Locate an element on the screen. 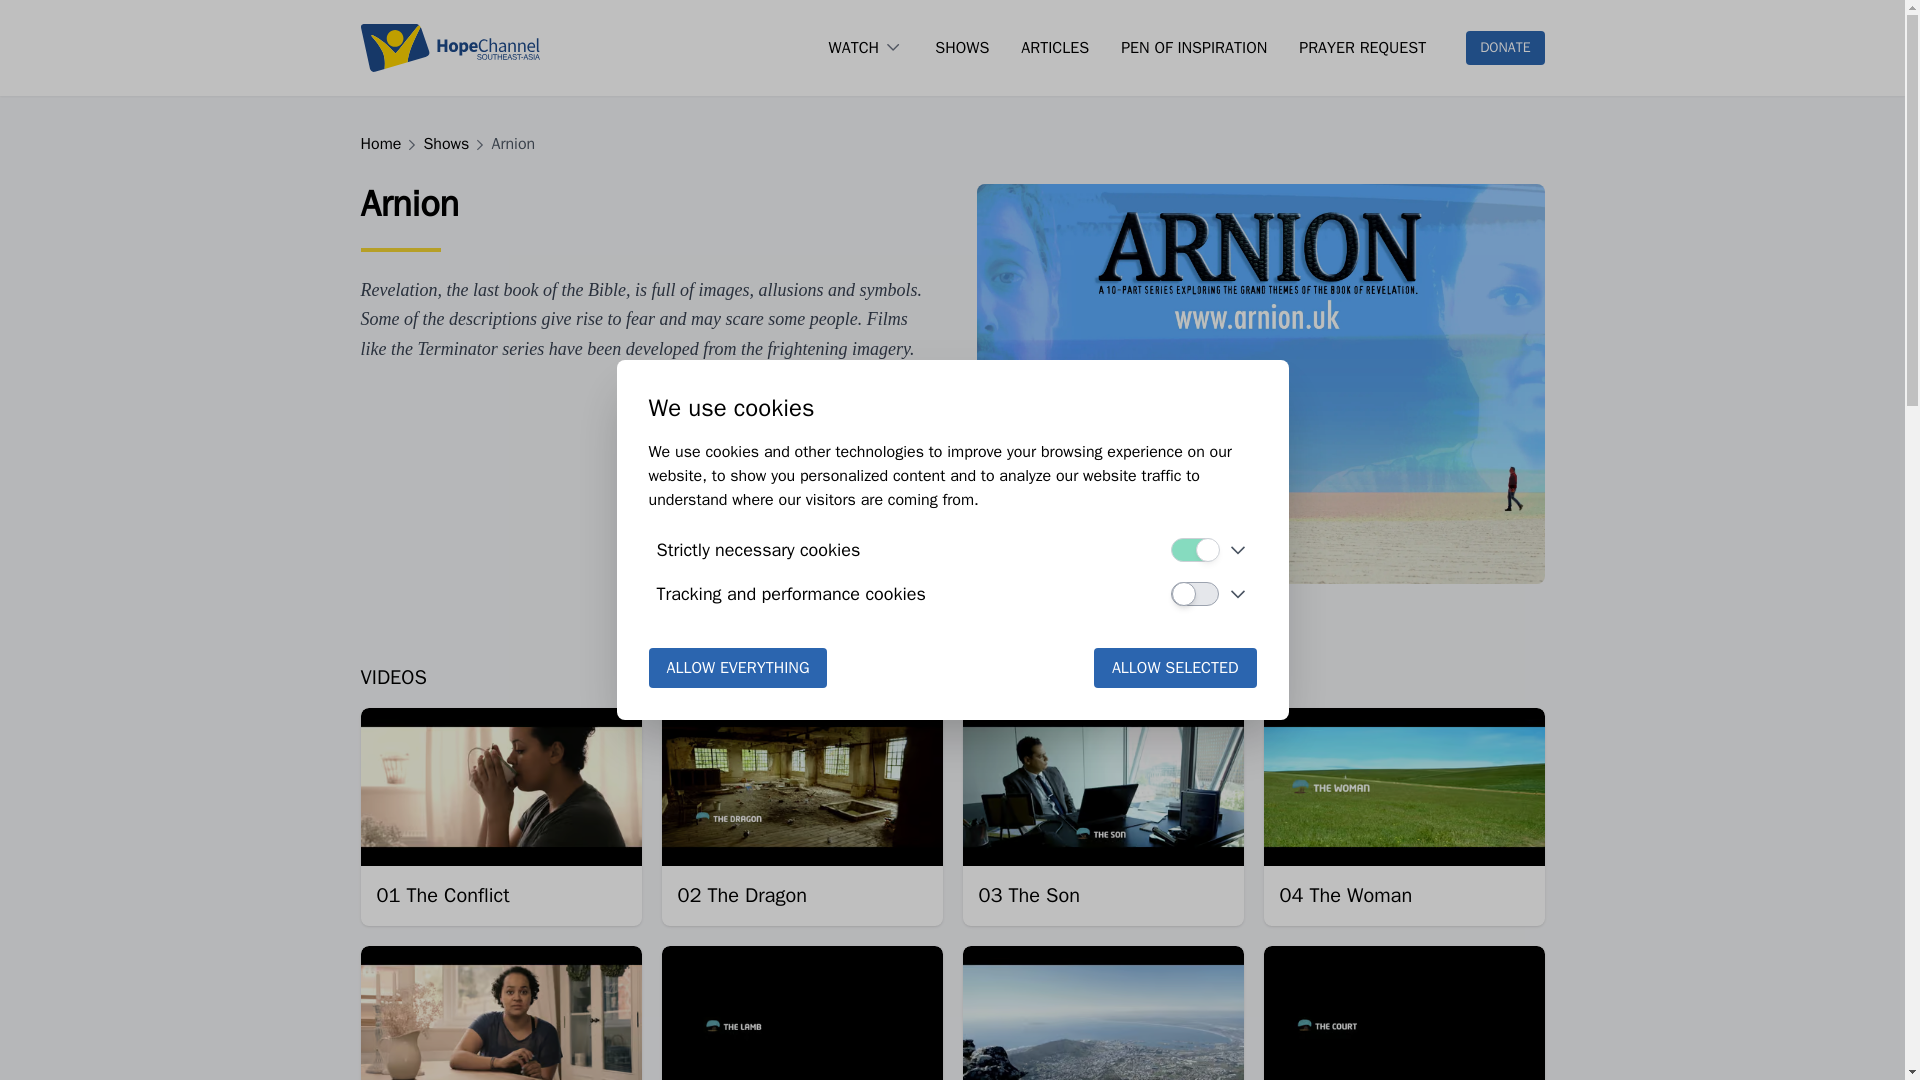  PRAYER REQUEST is located at coordinates (1362, 48).